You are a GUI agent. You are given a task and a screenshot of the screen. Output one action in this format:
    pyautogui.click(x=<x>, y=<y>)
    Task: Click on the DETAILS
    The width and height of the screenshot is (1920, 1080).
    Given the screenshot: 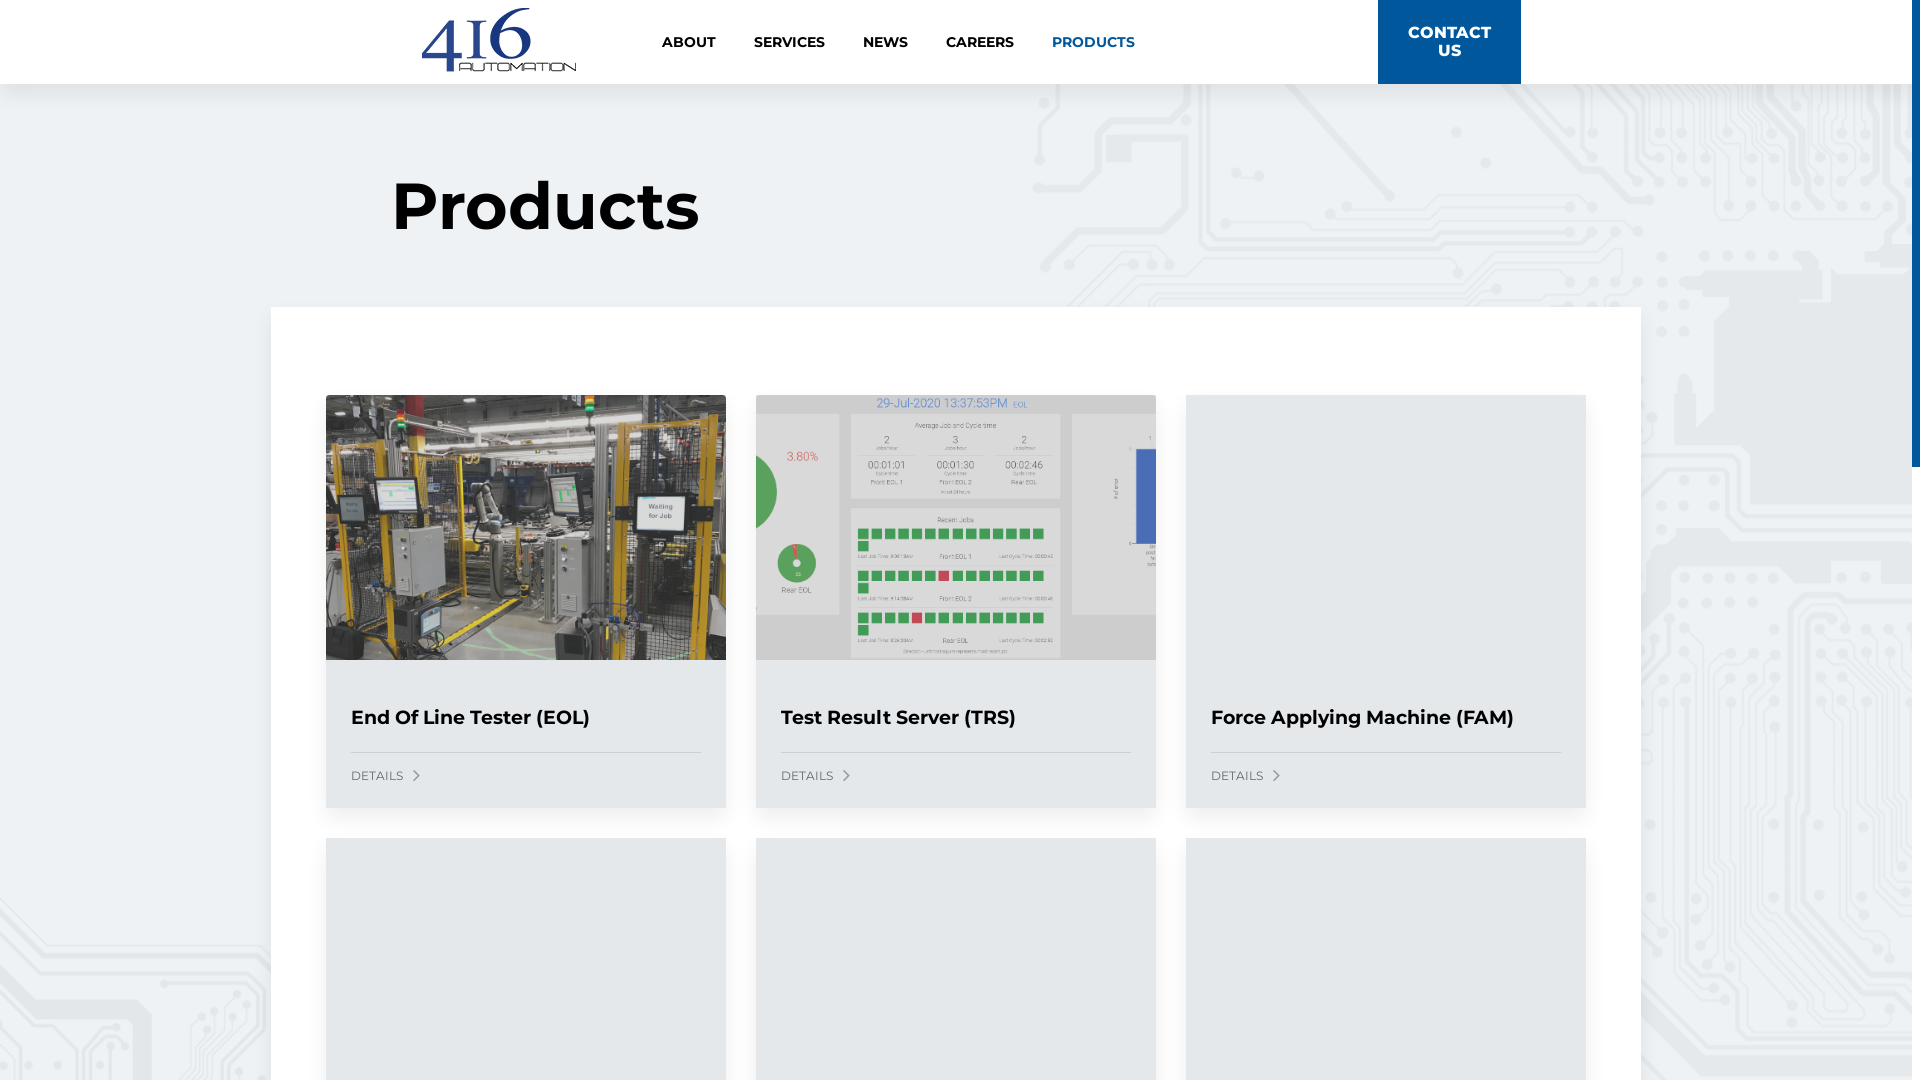 What is the action you would take?
    pyautogui.click(x=816, y=774)
    